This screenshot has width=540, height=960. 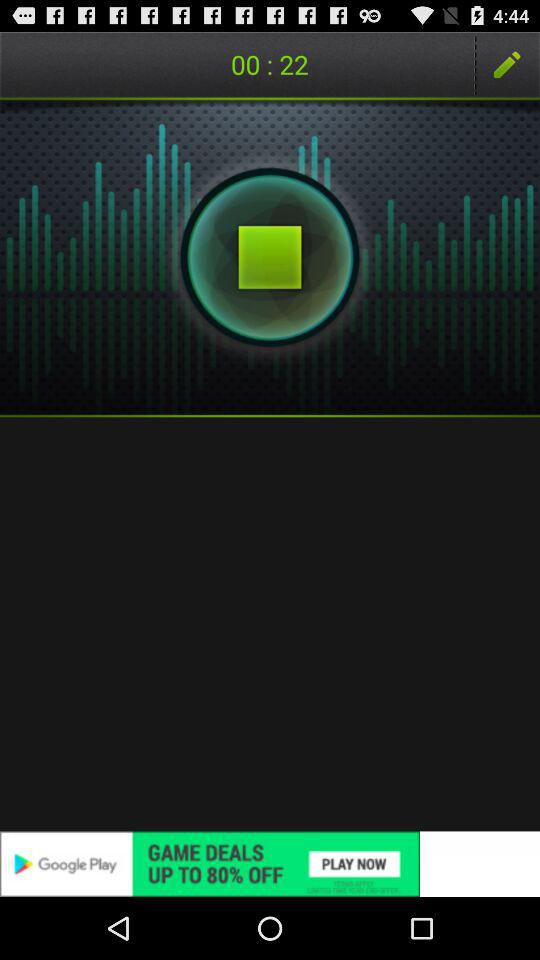 What do you see at coordinates (270, 624) in the screenshot?
I see `select the item at the center` at bounding box center [270, 624].